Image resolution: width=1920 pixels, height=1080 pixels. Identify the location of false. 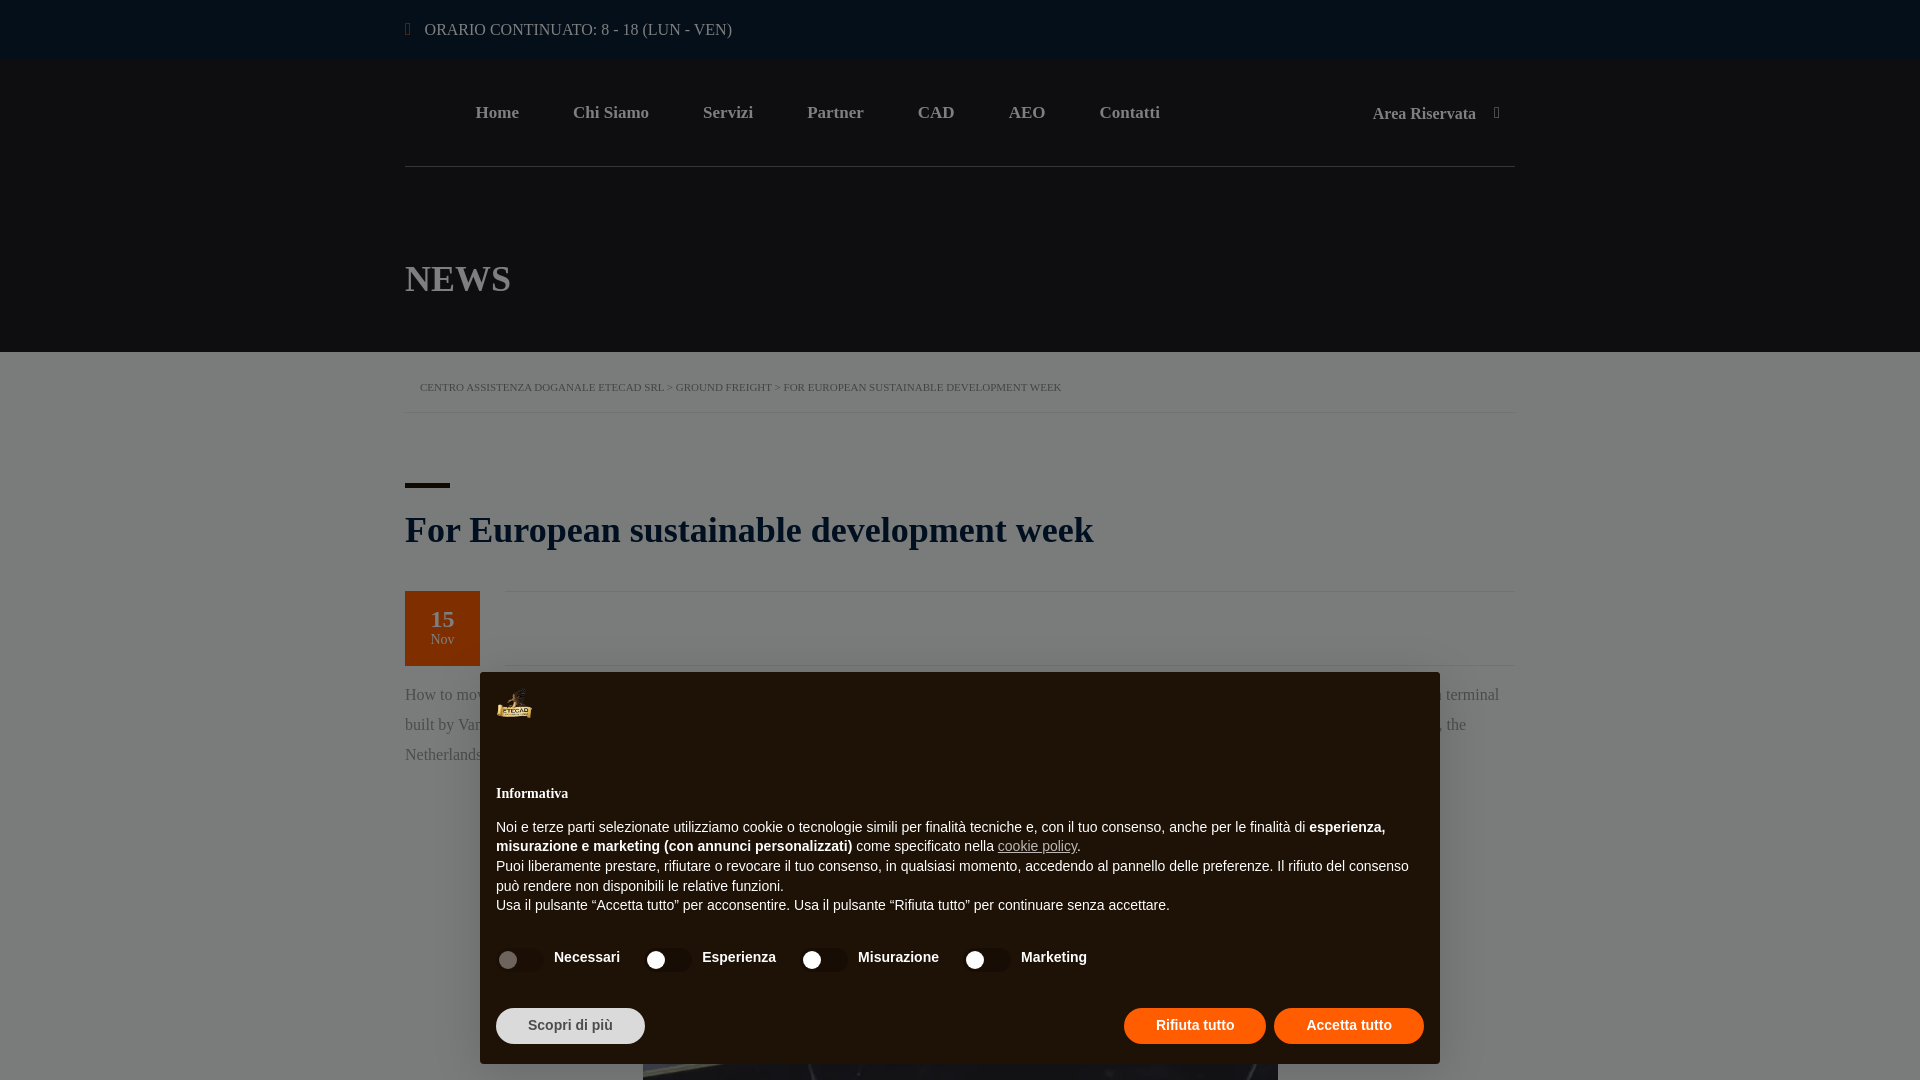
(667, 960).